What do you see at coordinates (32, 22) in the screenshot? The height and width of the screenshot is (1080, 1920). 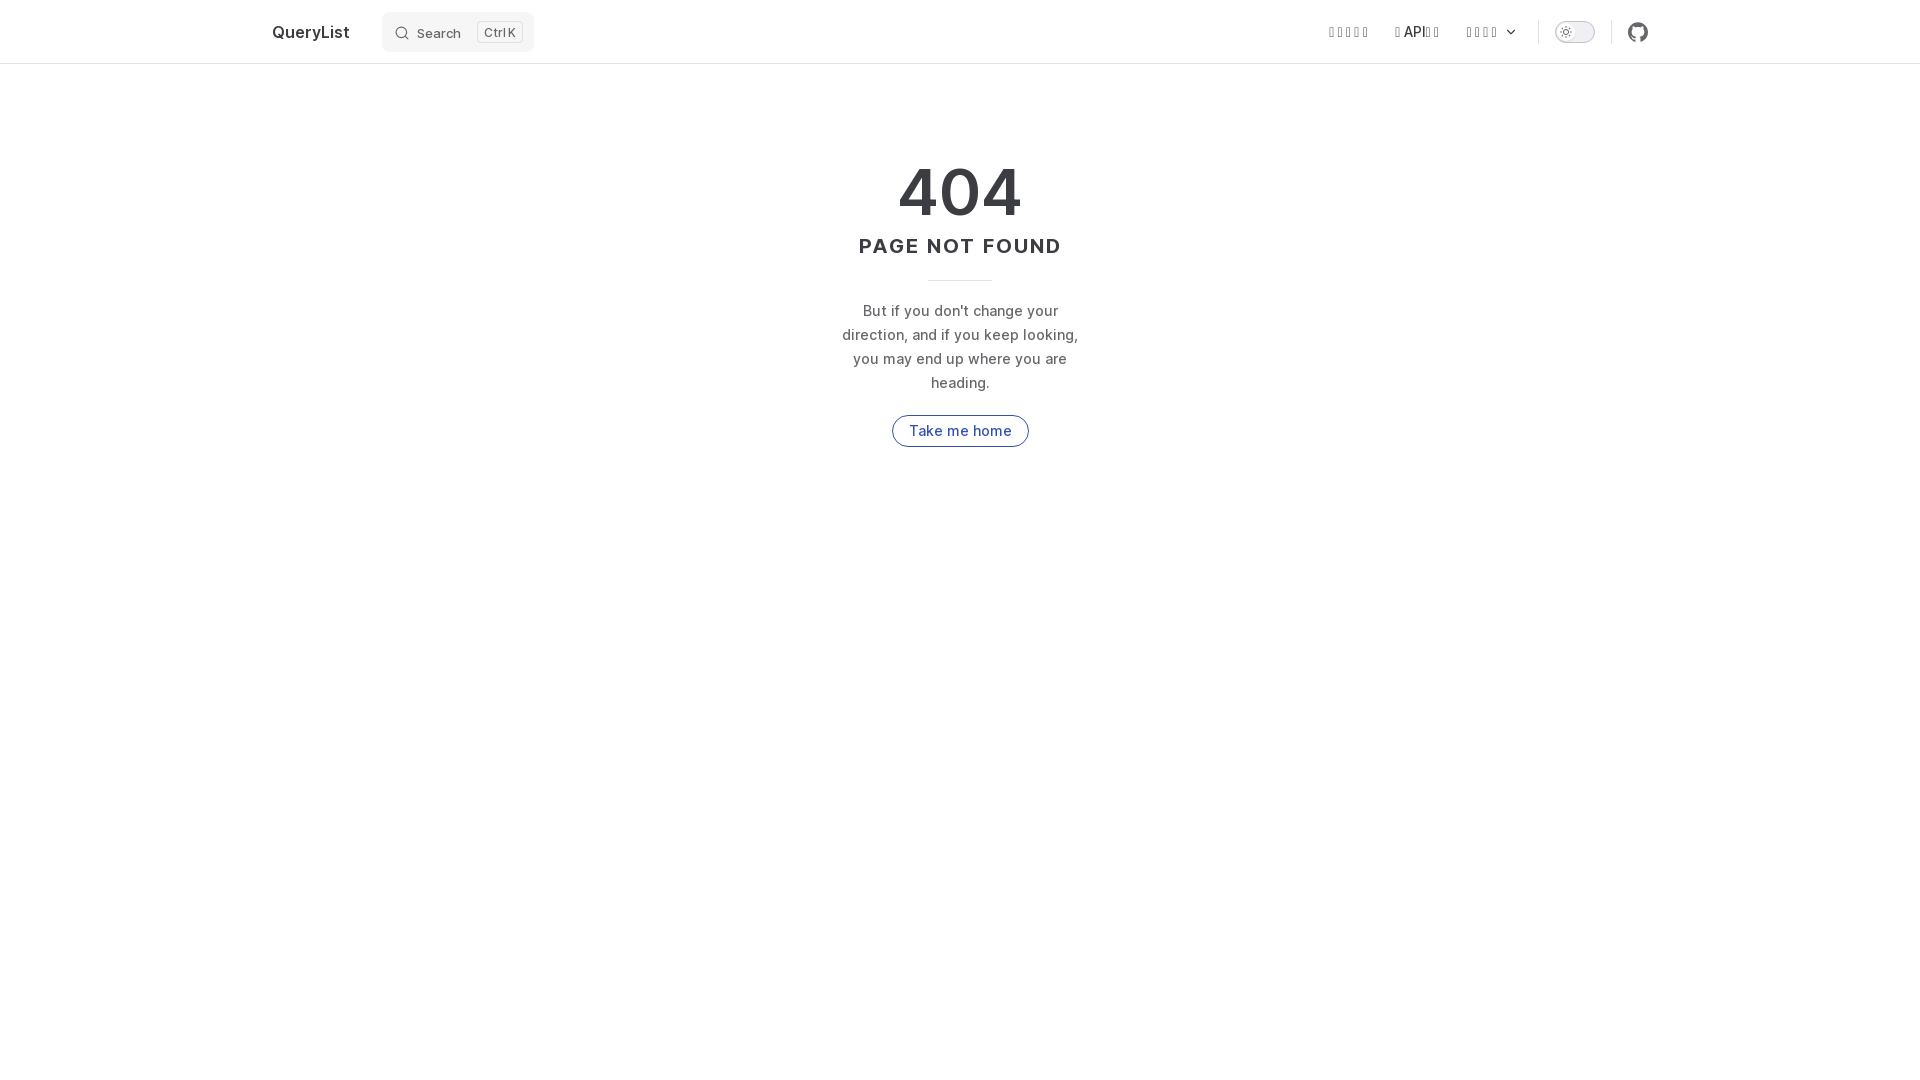 I see `Skip to content` at bounding box center [32, 22].